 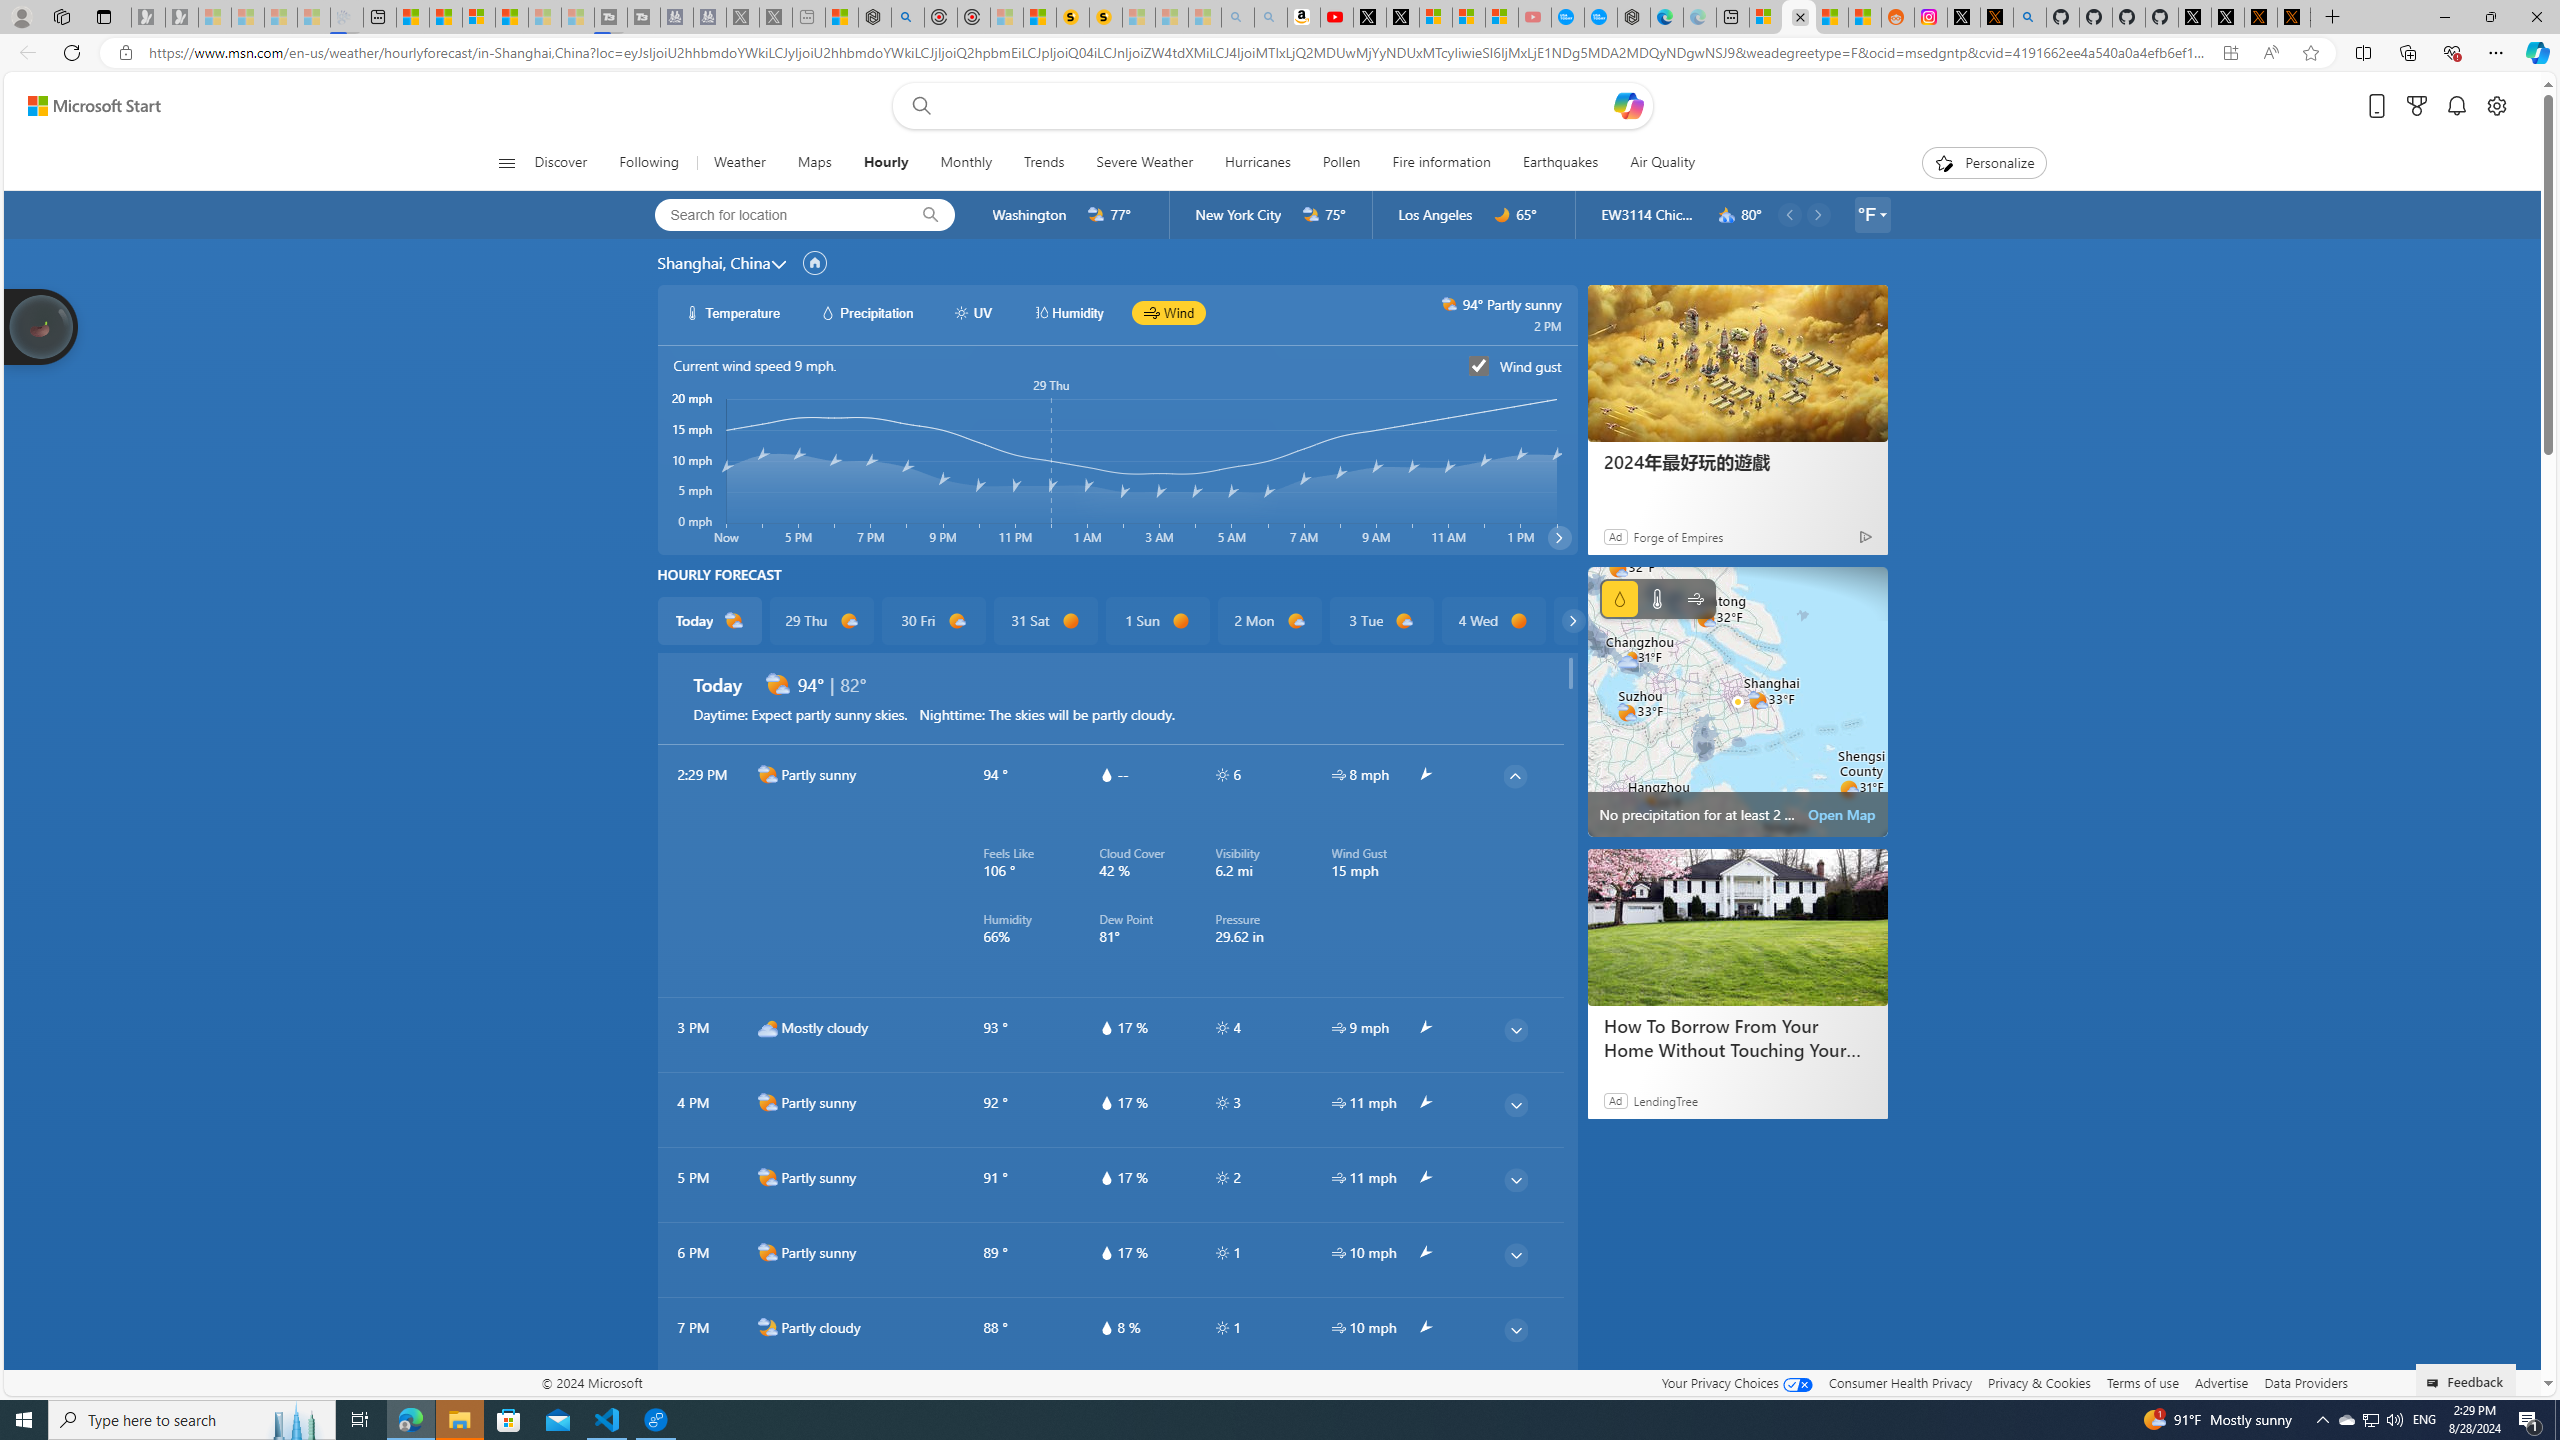 I want to click on Maps, so click(x=814, y=163).